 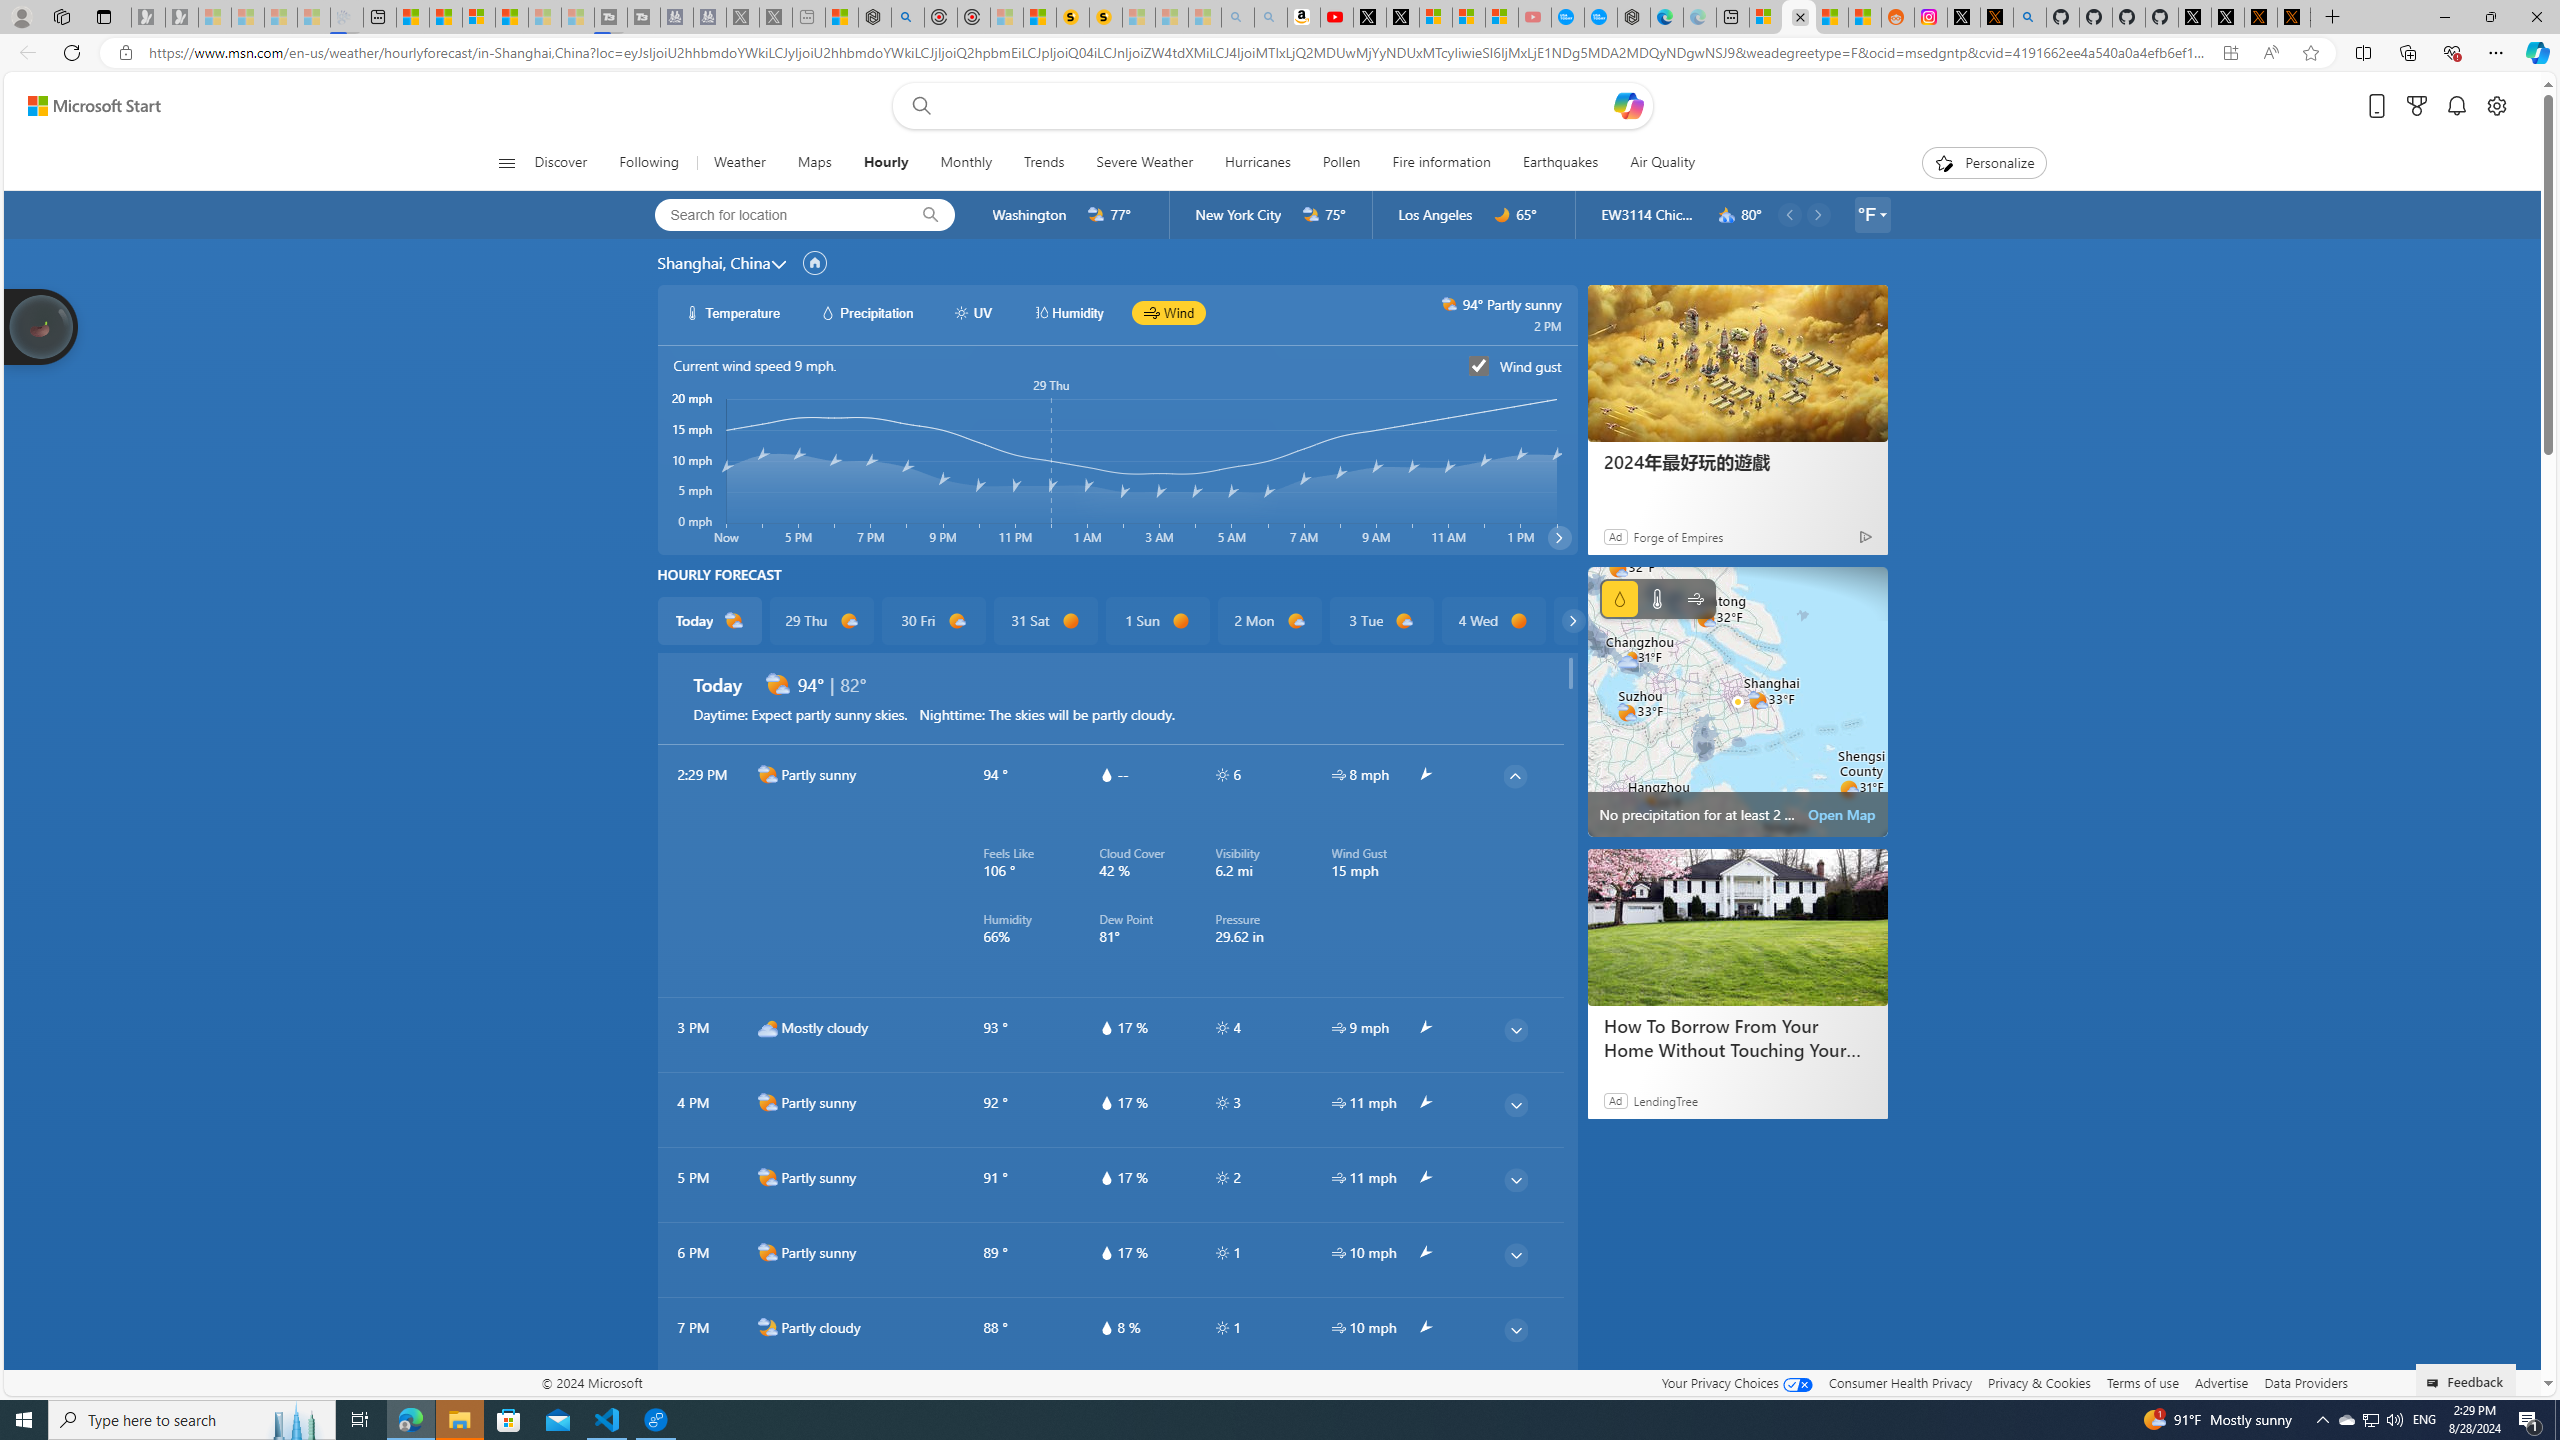 I want to click on Maps, so click(x=814, y=163).